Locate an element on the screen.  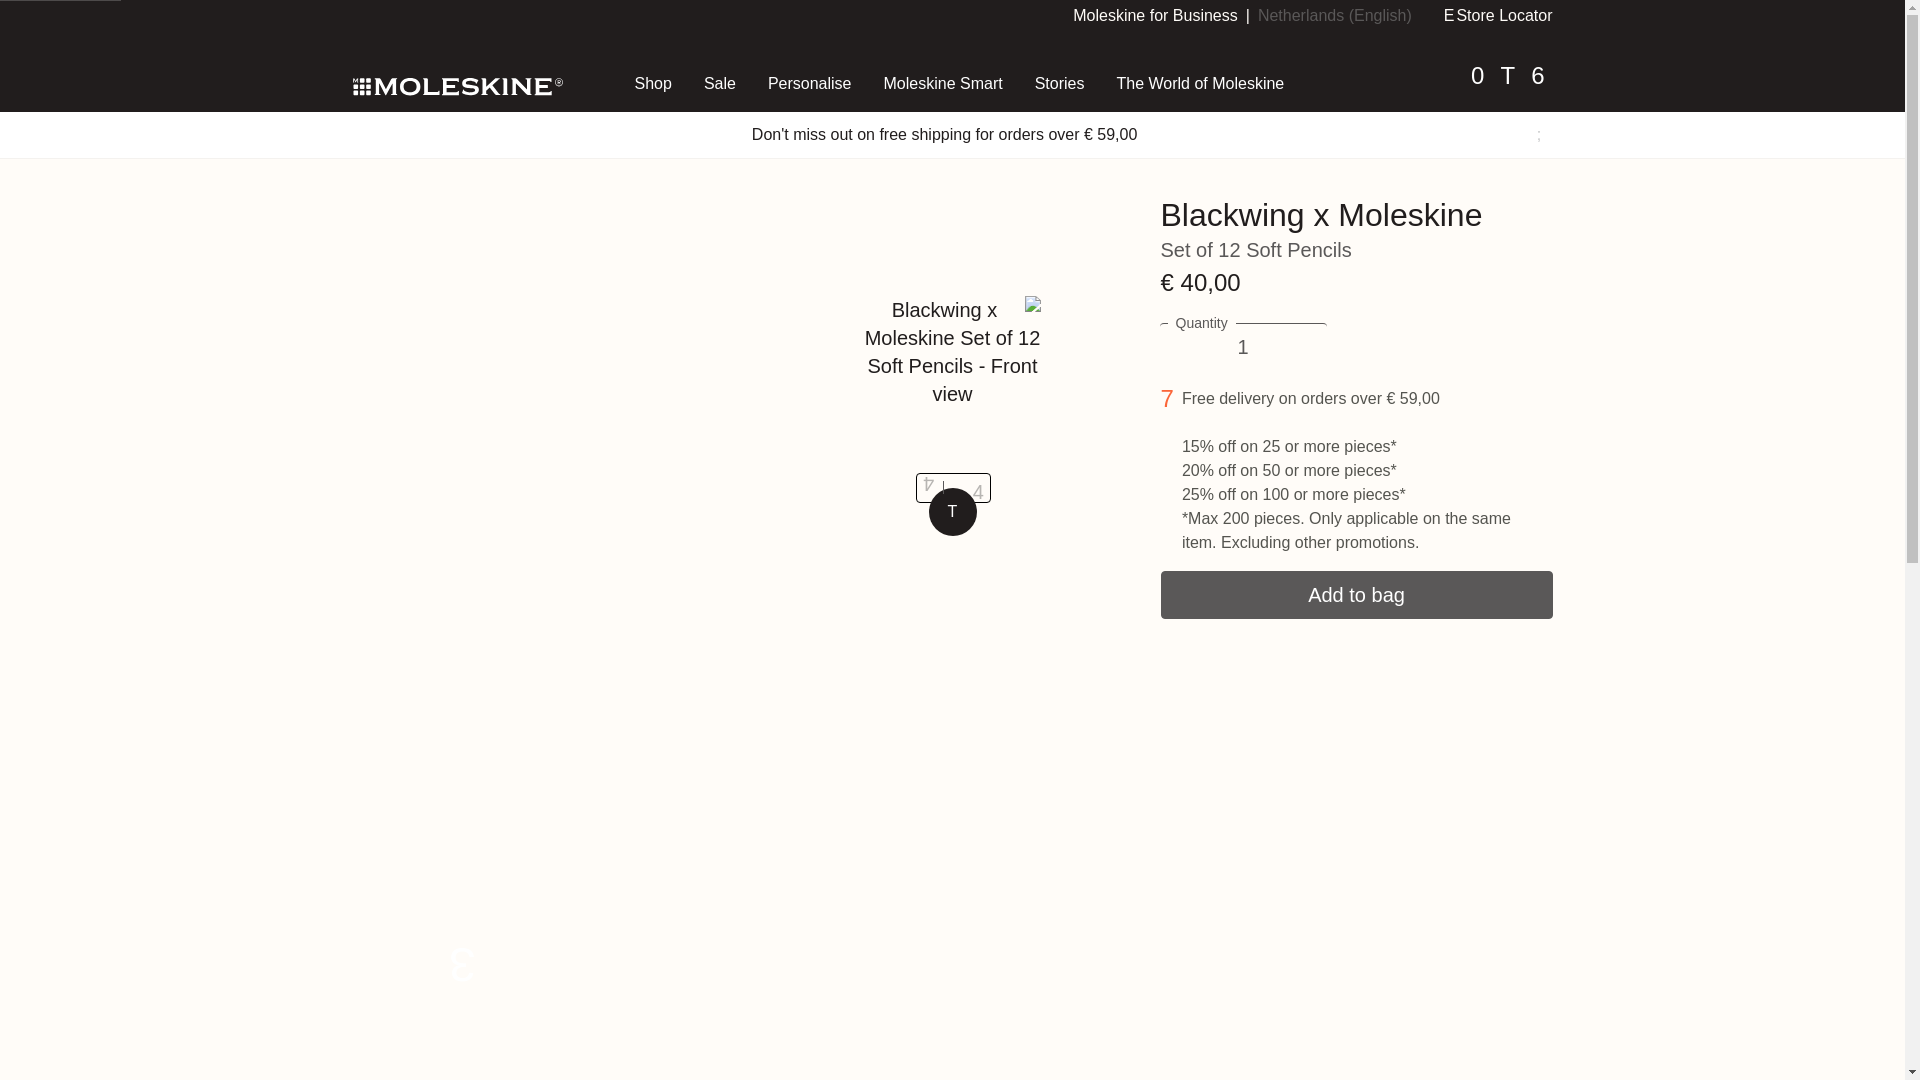
Home is located at coordinates (373, 28).